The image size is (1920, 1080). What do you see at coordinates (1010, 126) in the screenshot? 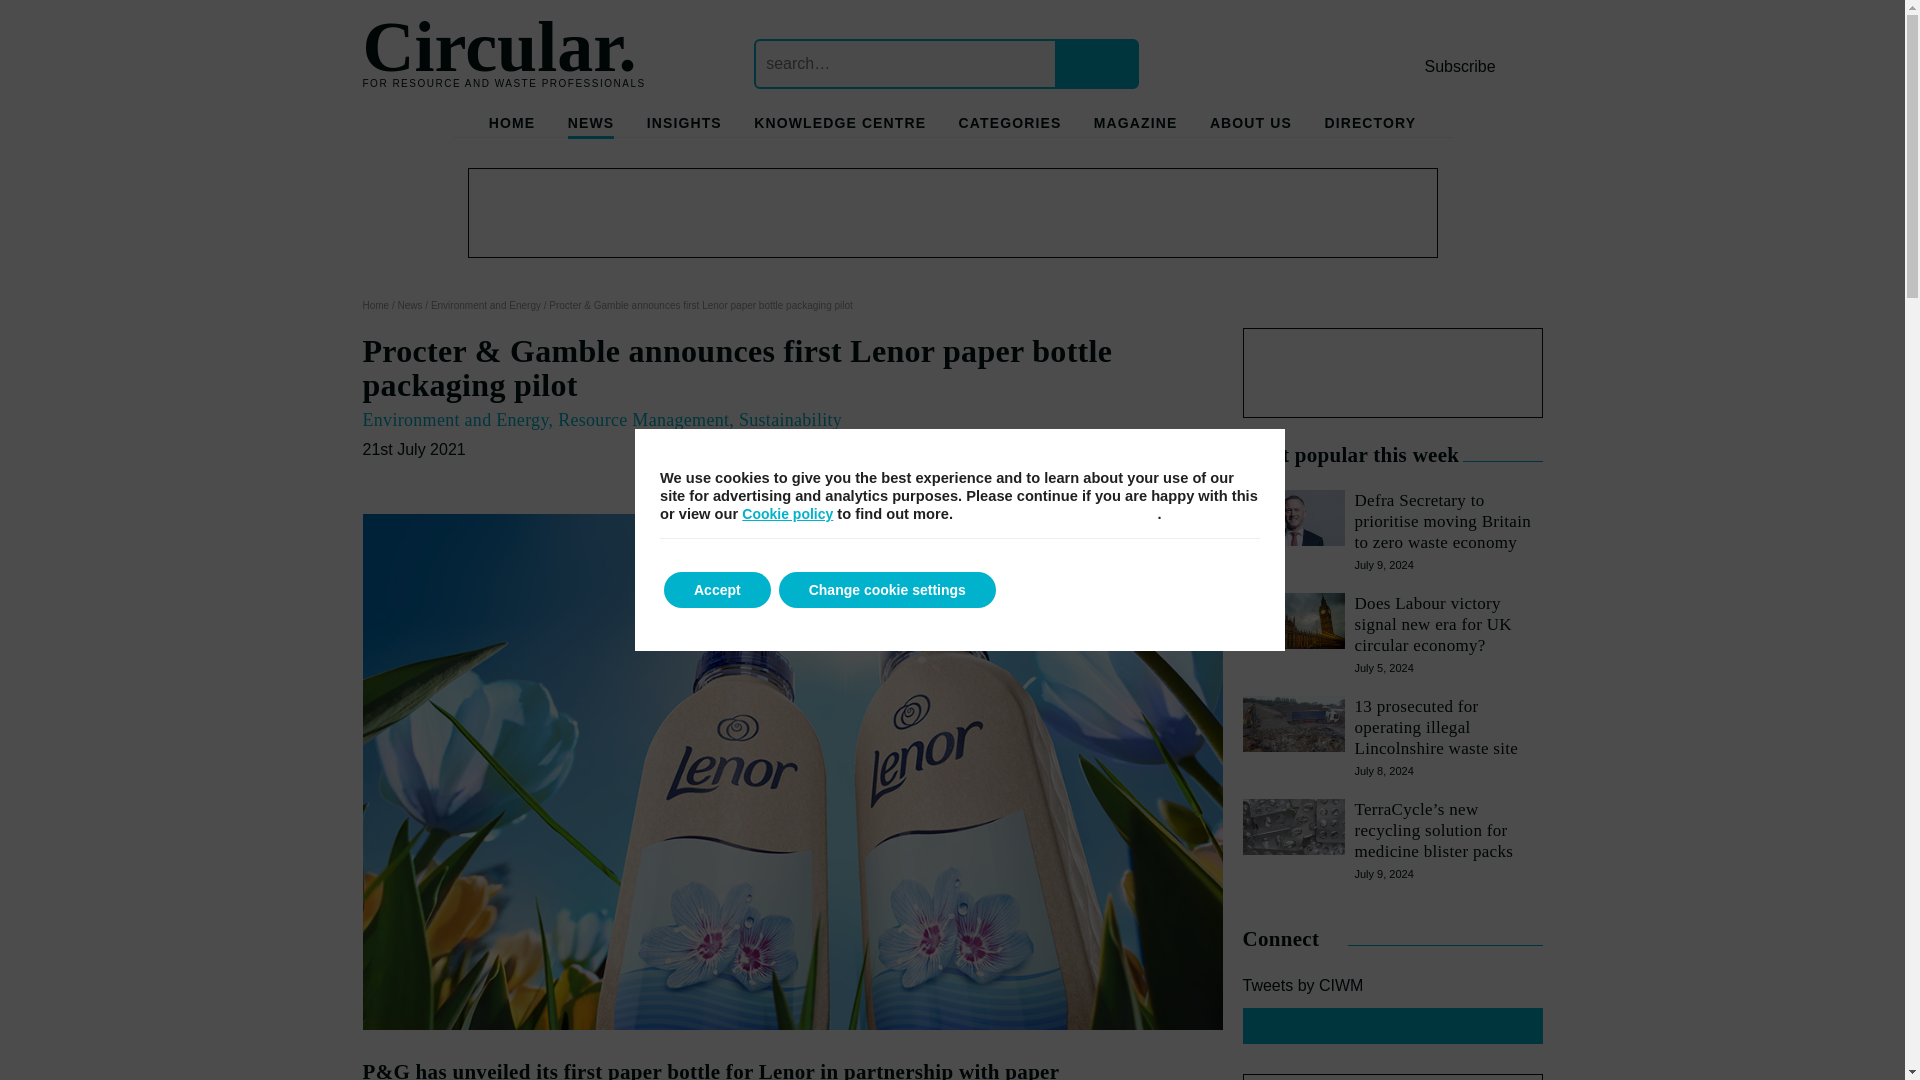
I see `CATEGORIES` at bounding box center [1010, 126].